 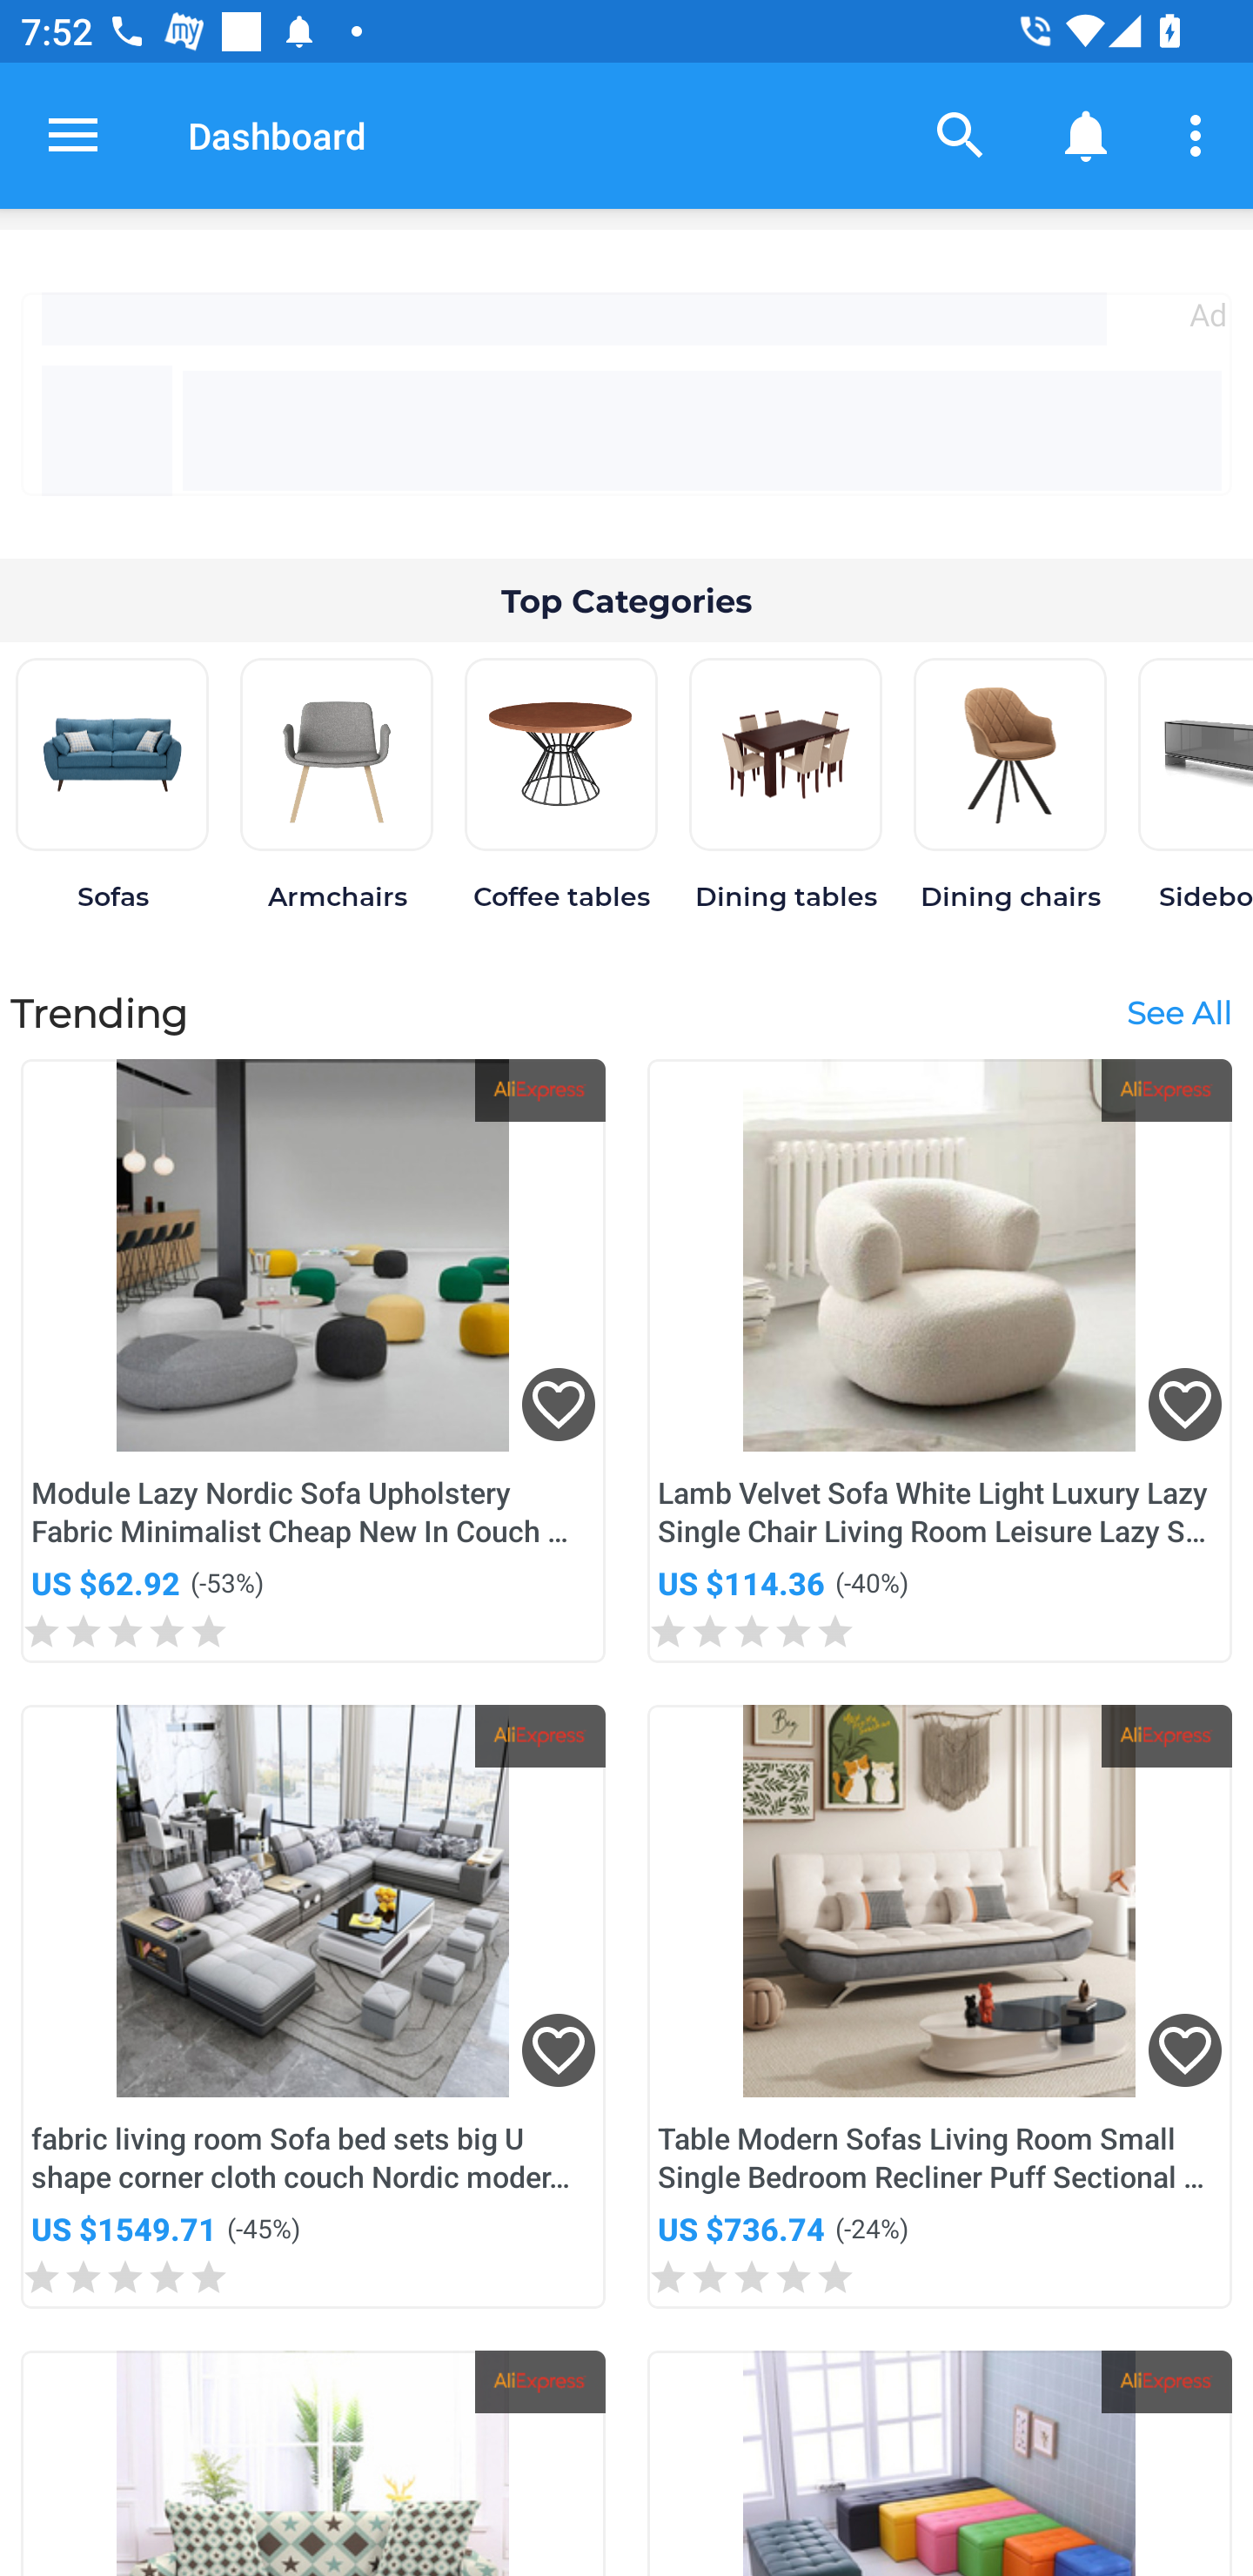 What do you see at coordinates (73, 135) in the screenshot?
I see `Open navigation drawer` at bounding box center [73, 135].